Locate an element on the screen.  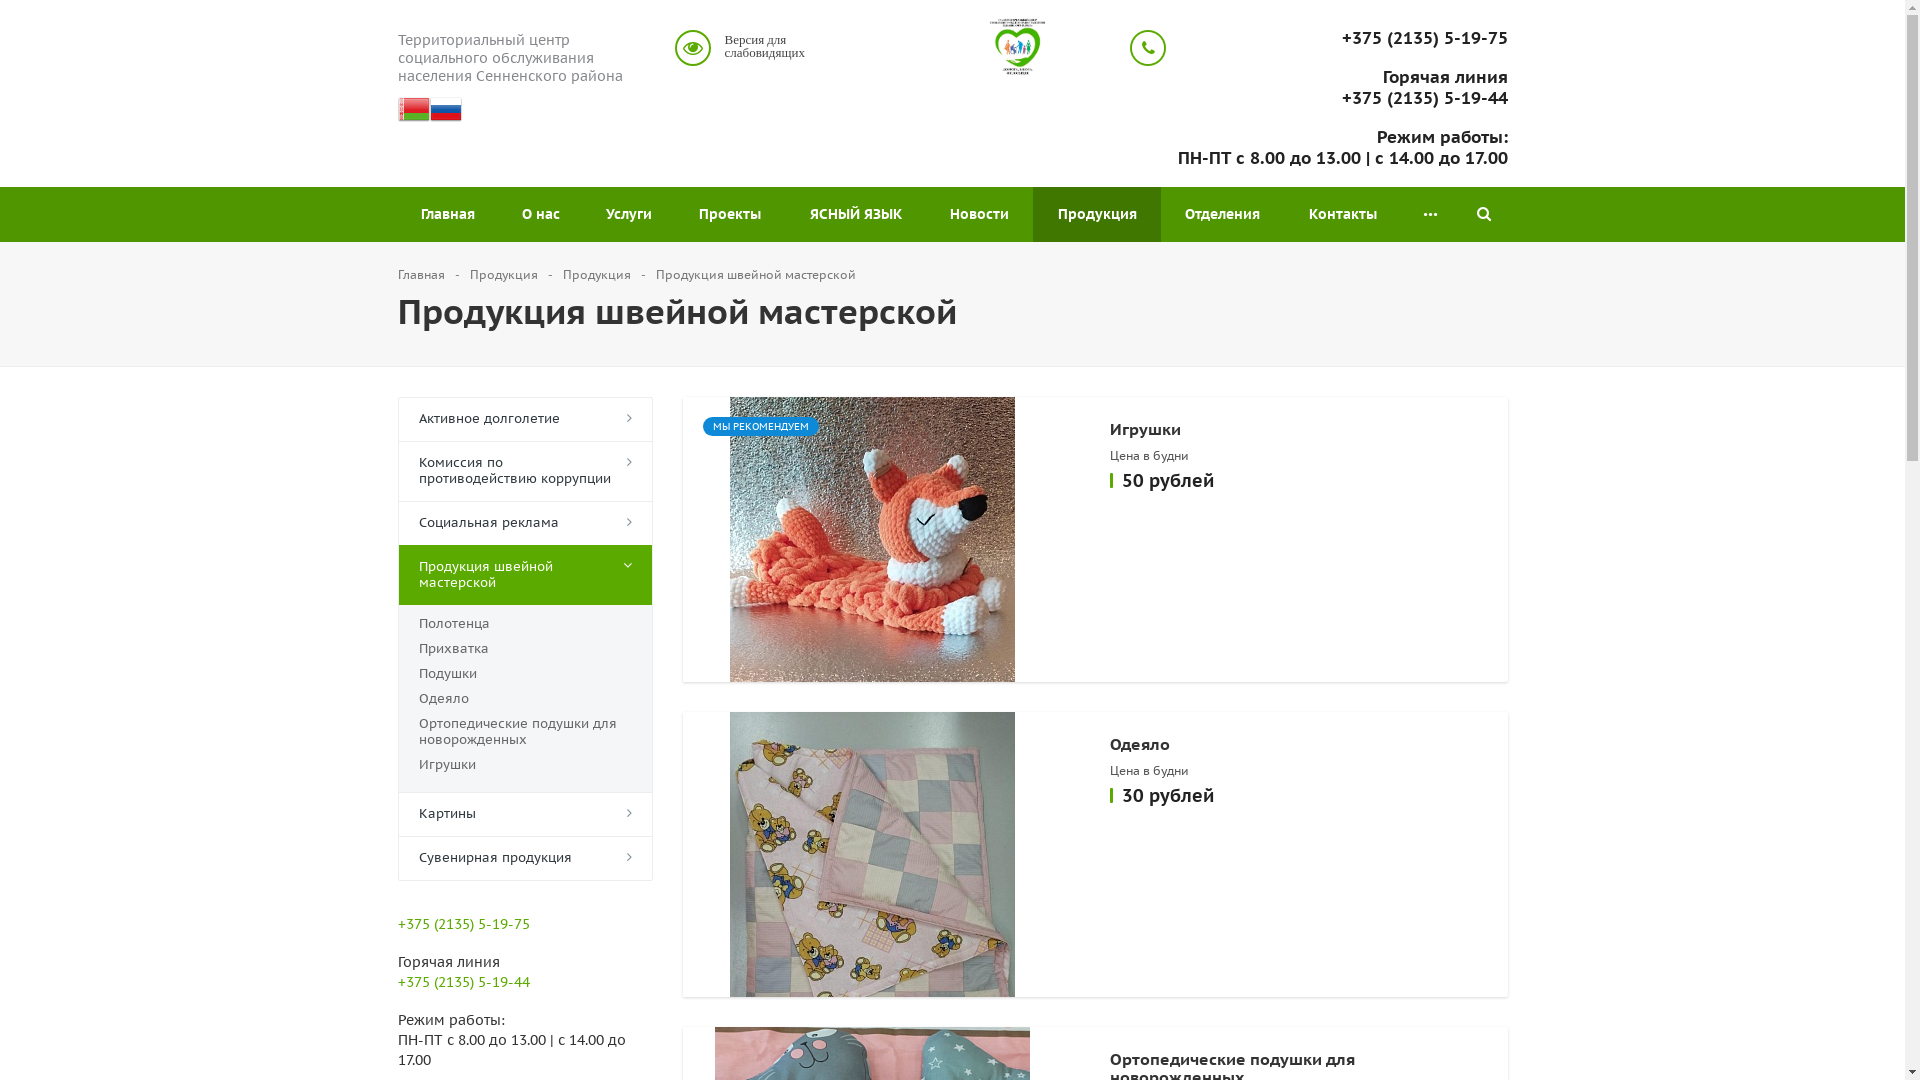
... is located at coordinates (1430, 214).